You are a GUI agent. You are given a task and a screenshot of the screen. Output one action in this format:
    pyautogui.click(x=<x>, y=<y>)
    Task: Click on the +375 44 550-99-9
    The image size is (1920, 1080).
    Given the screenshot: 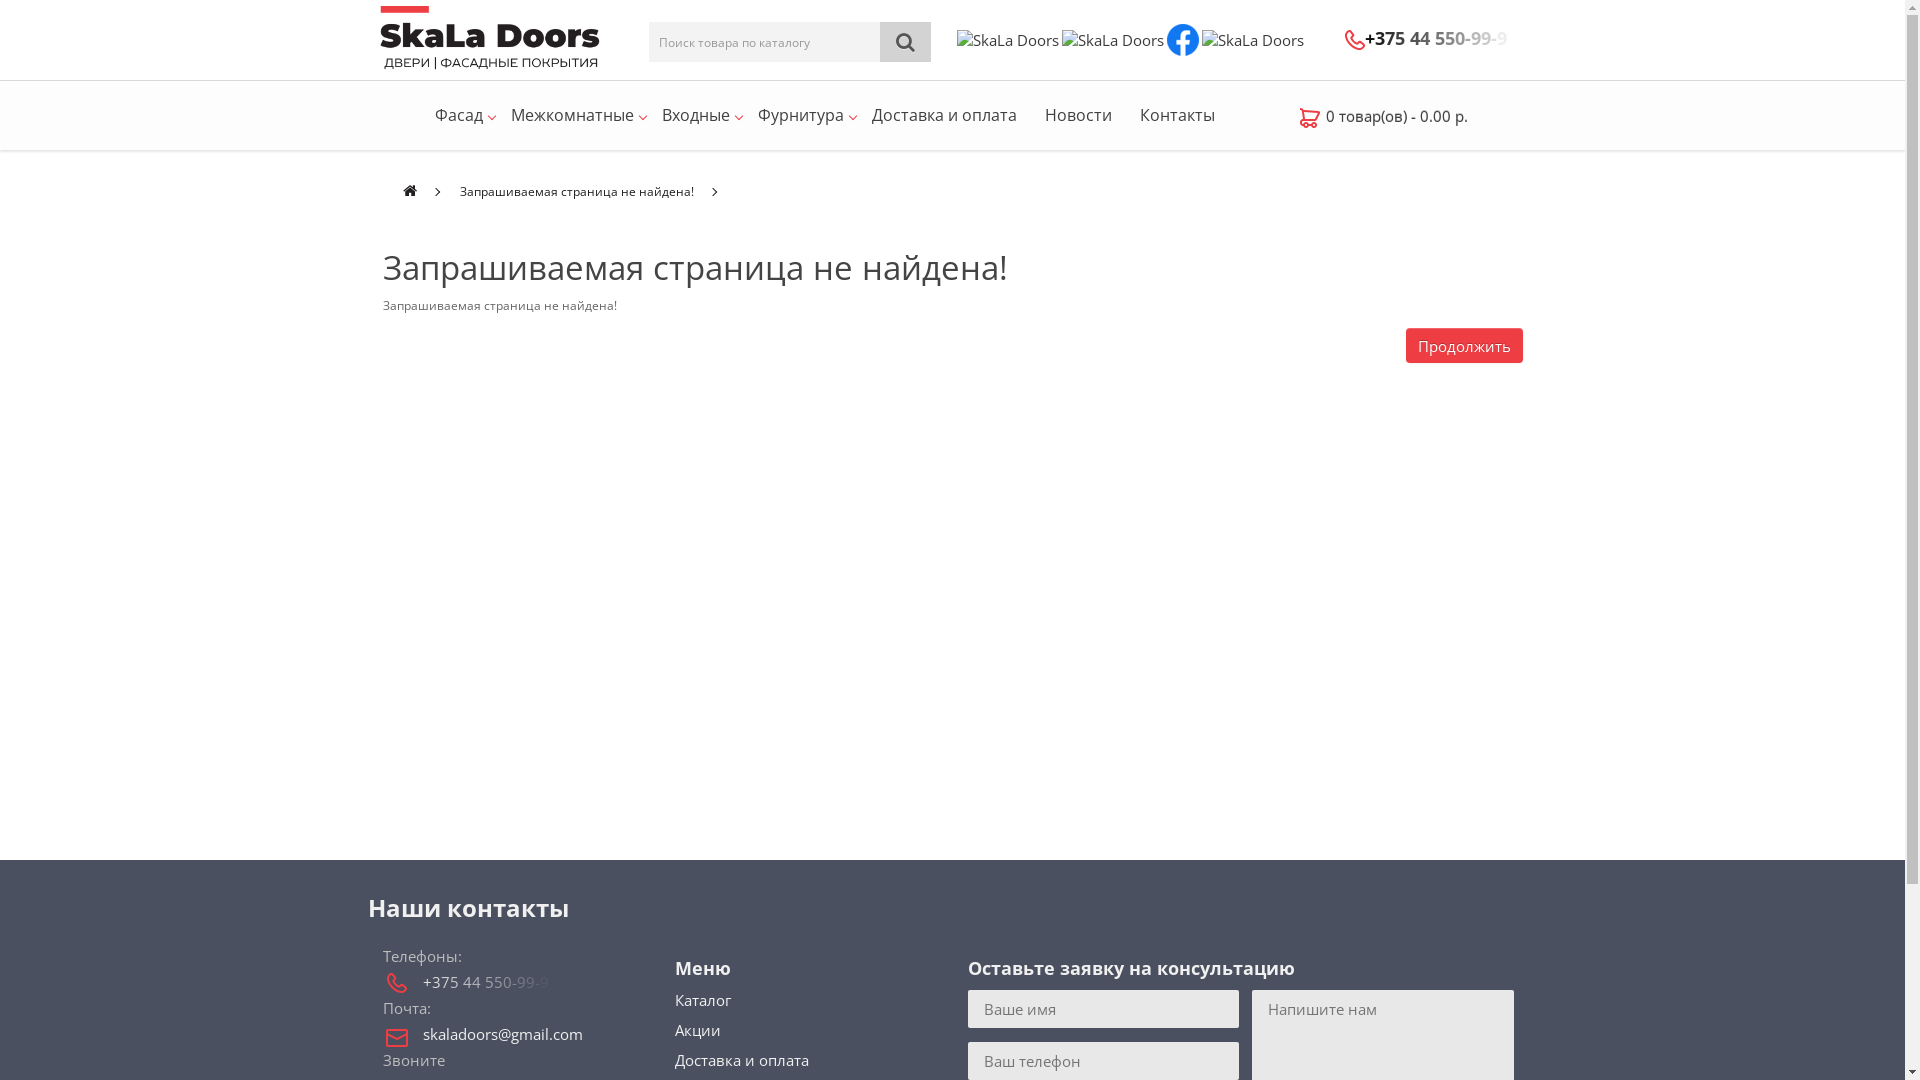 What is the action you would take?
    pyautogui.click(x=1424, y=38)
    